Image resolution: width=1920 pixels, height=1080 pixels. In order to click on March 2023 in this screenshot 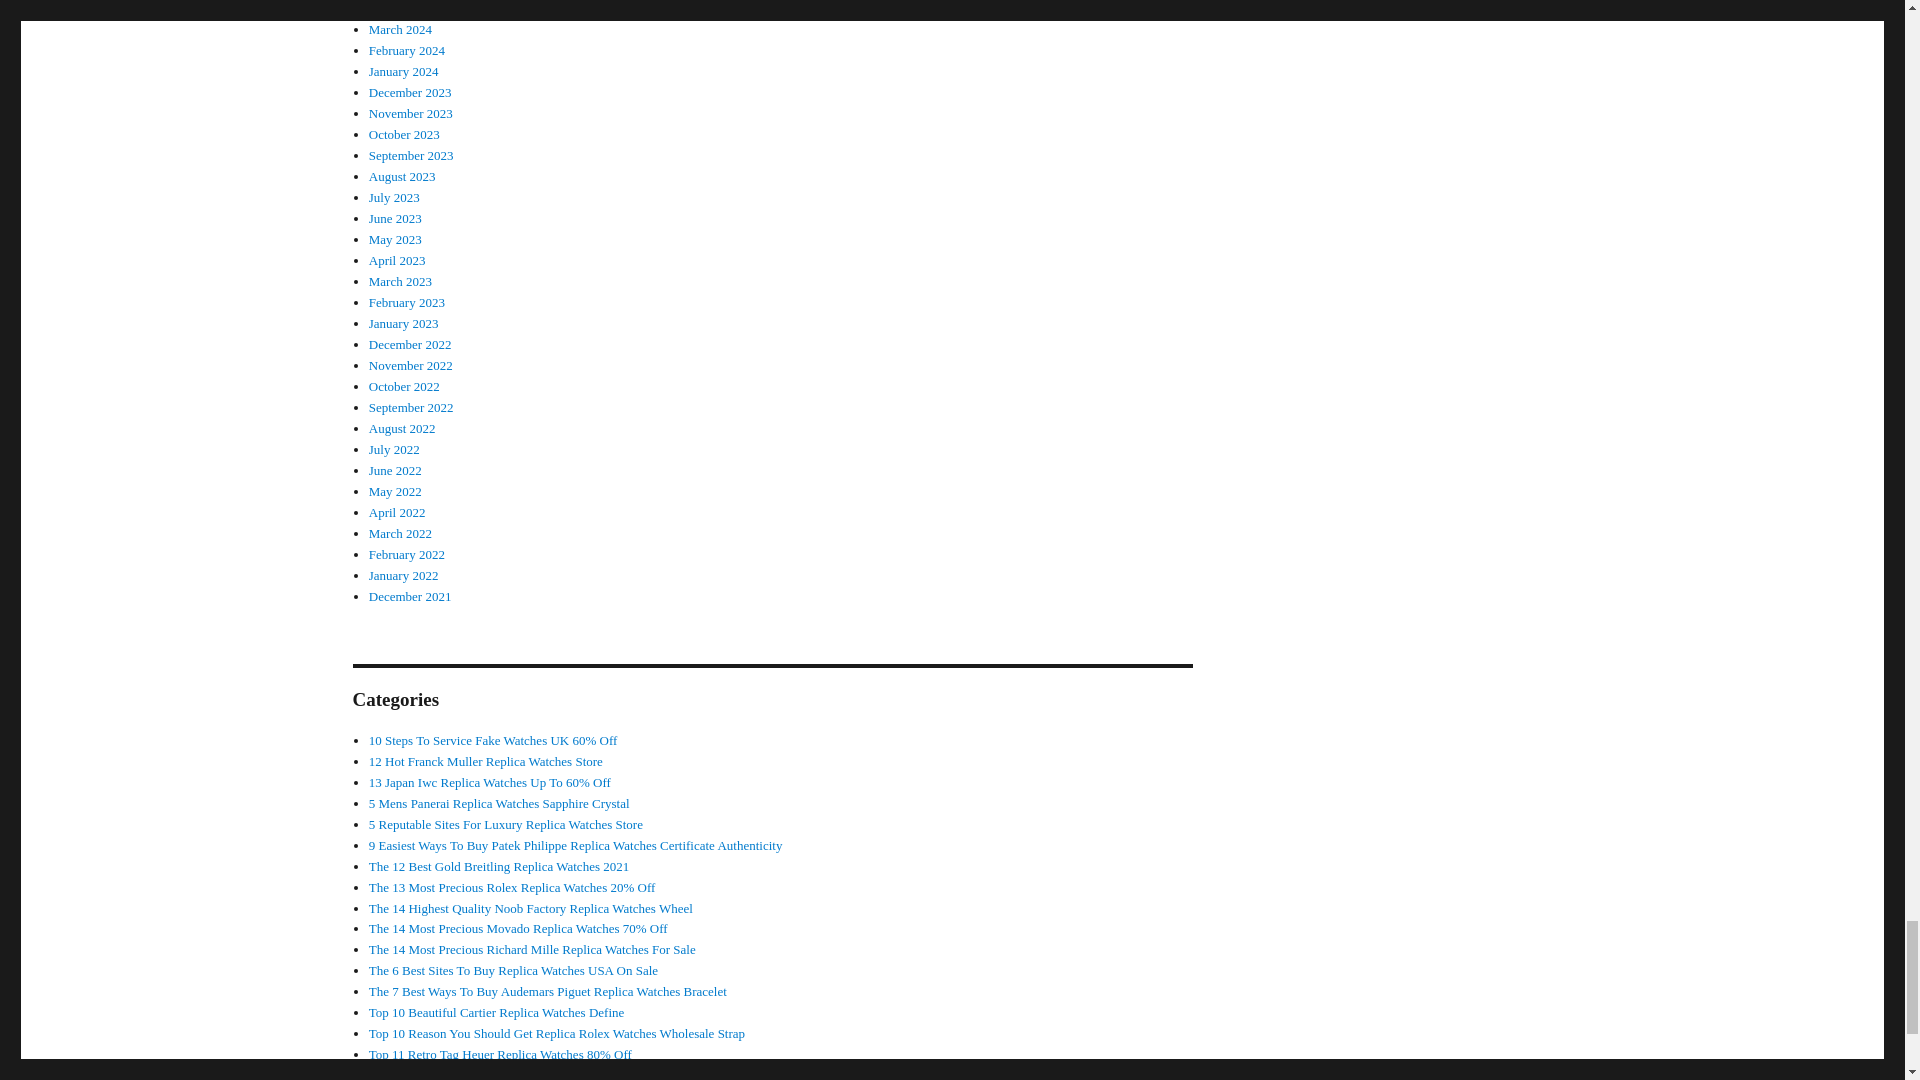, I will do `click(400, 282)`.